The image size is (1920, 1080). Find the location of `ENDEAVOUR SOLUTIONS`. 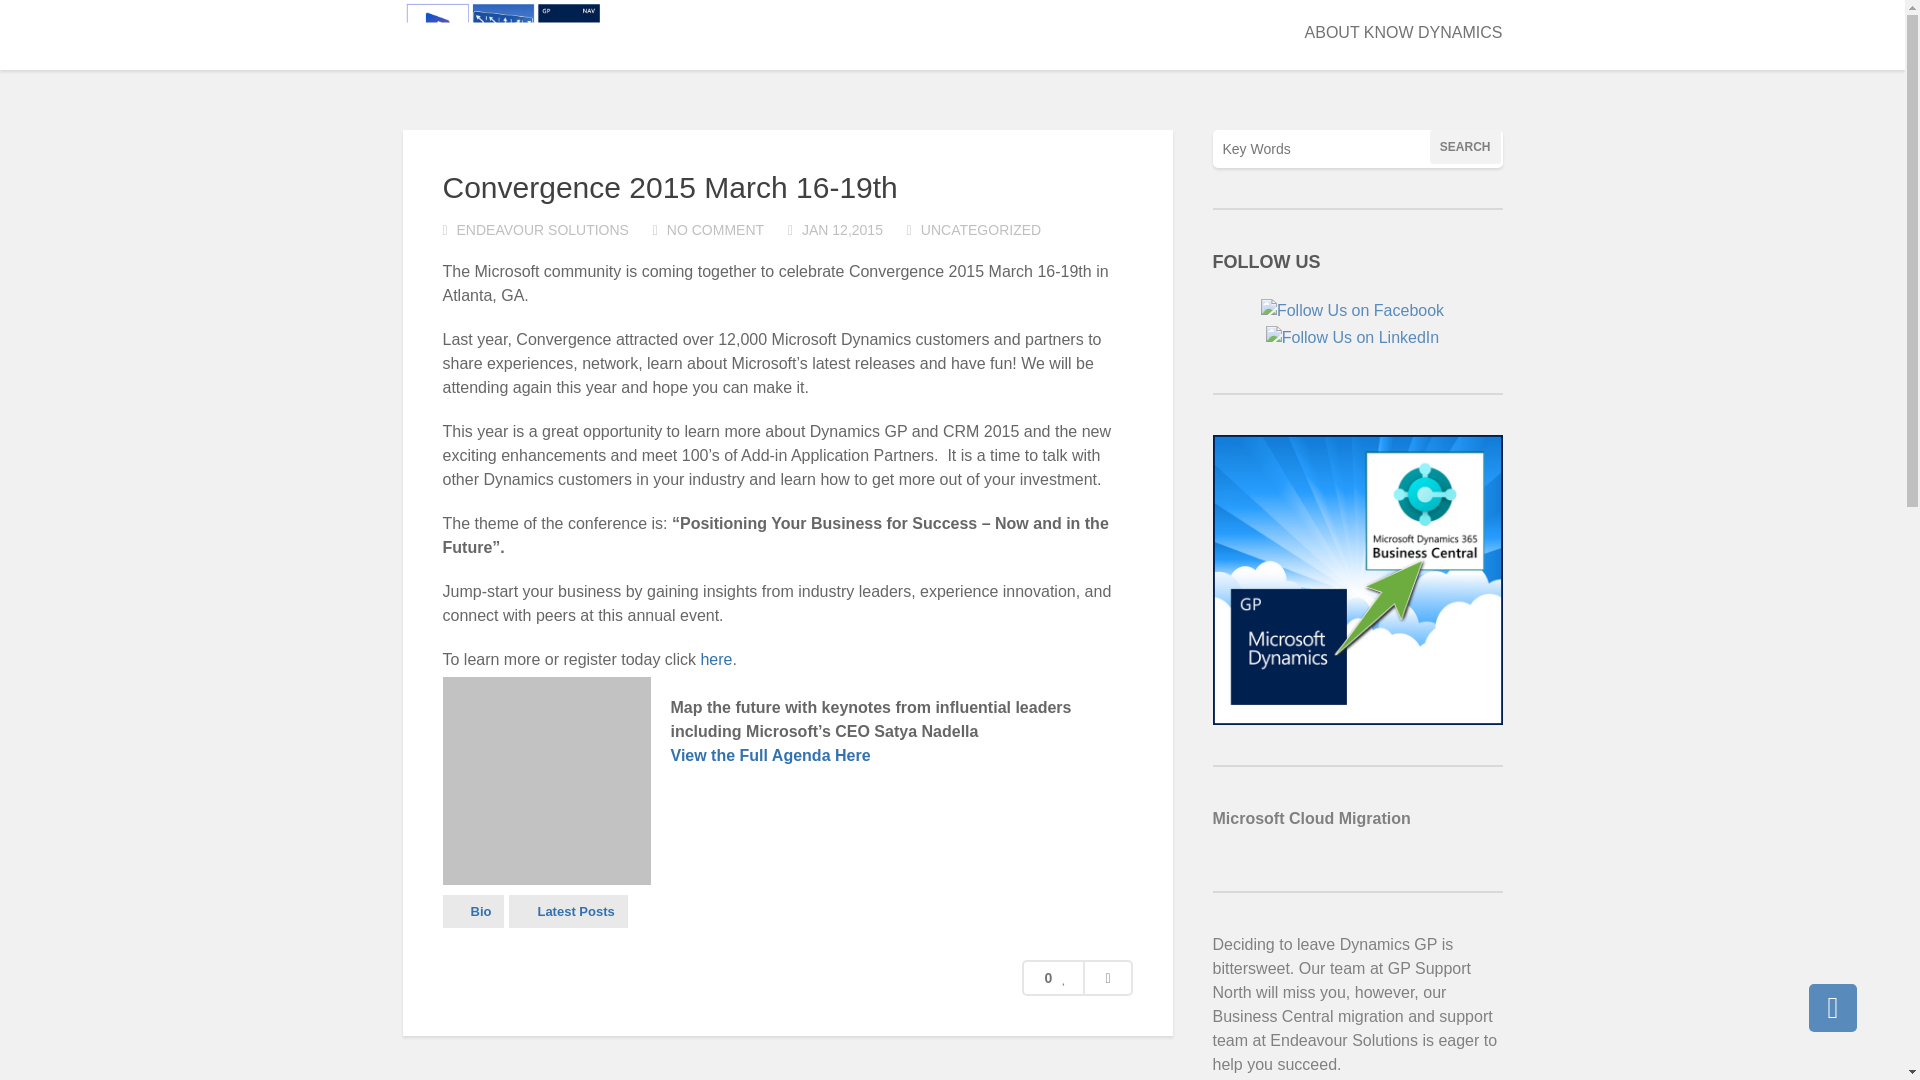

ENDEAVOUR SOLUTIONS is located at coordinates (542, 230).